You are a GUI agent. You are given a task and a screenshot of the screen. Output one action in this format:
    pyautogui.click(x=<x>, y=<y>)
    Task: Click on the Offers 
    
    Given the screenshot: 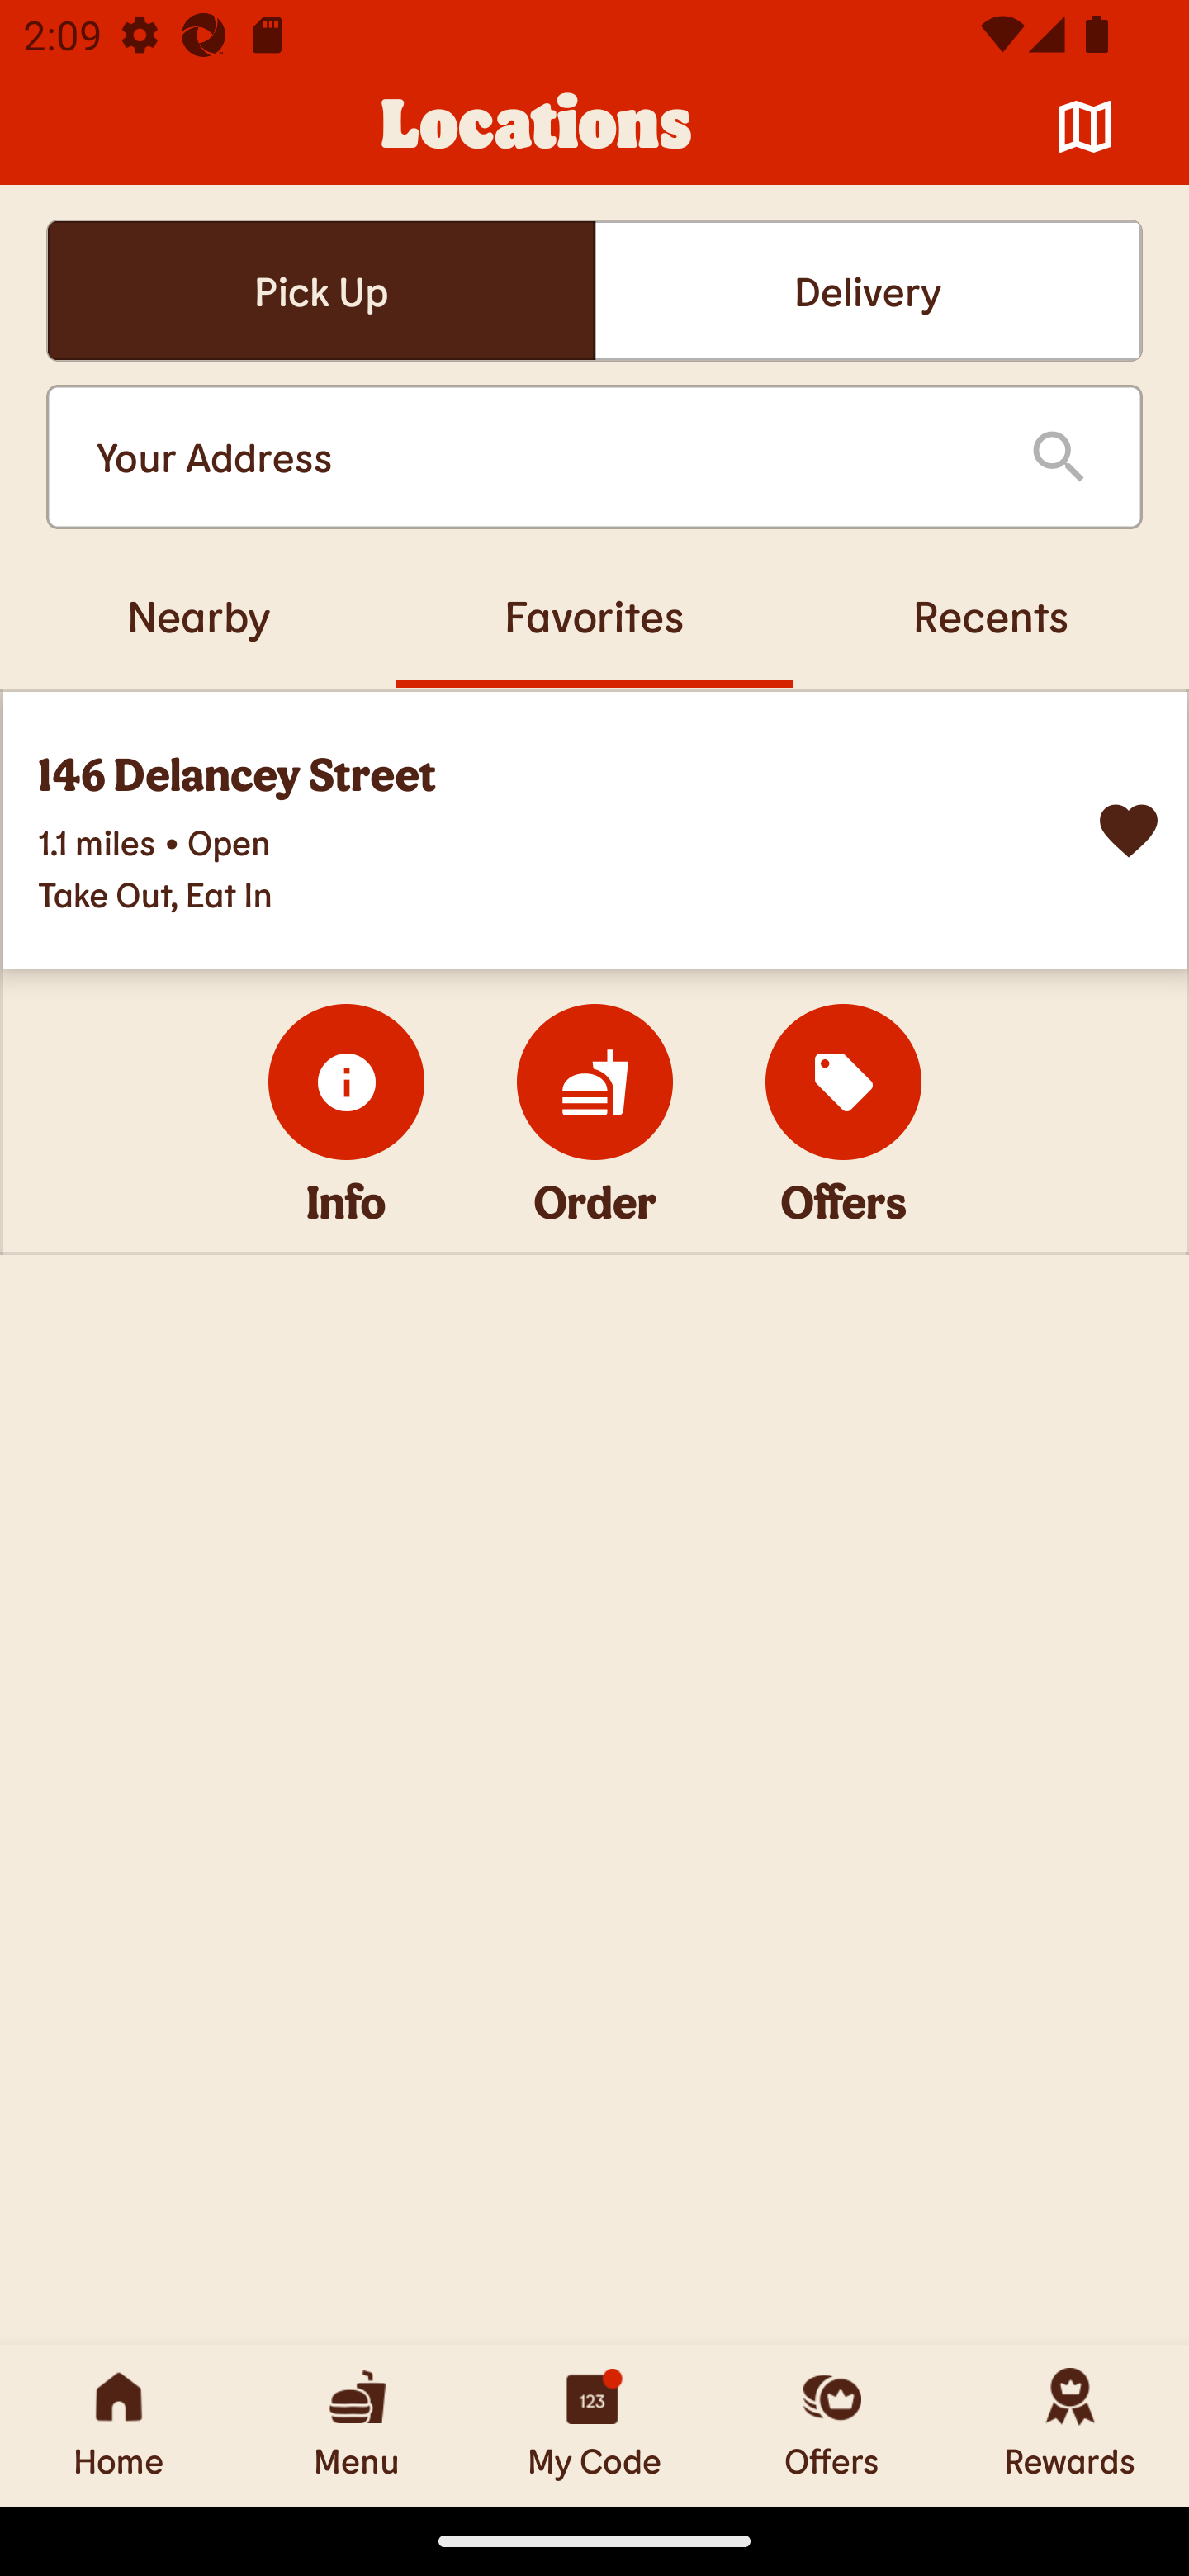 What is the action you would take?
    pyautogui.click(x=844, y=1082)
    